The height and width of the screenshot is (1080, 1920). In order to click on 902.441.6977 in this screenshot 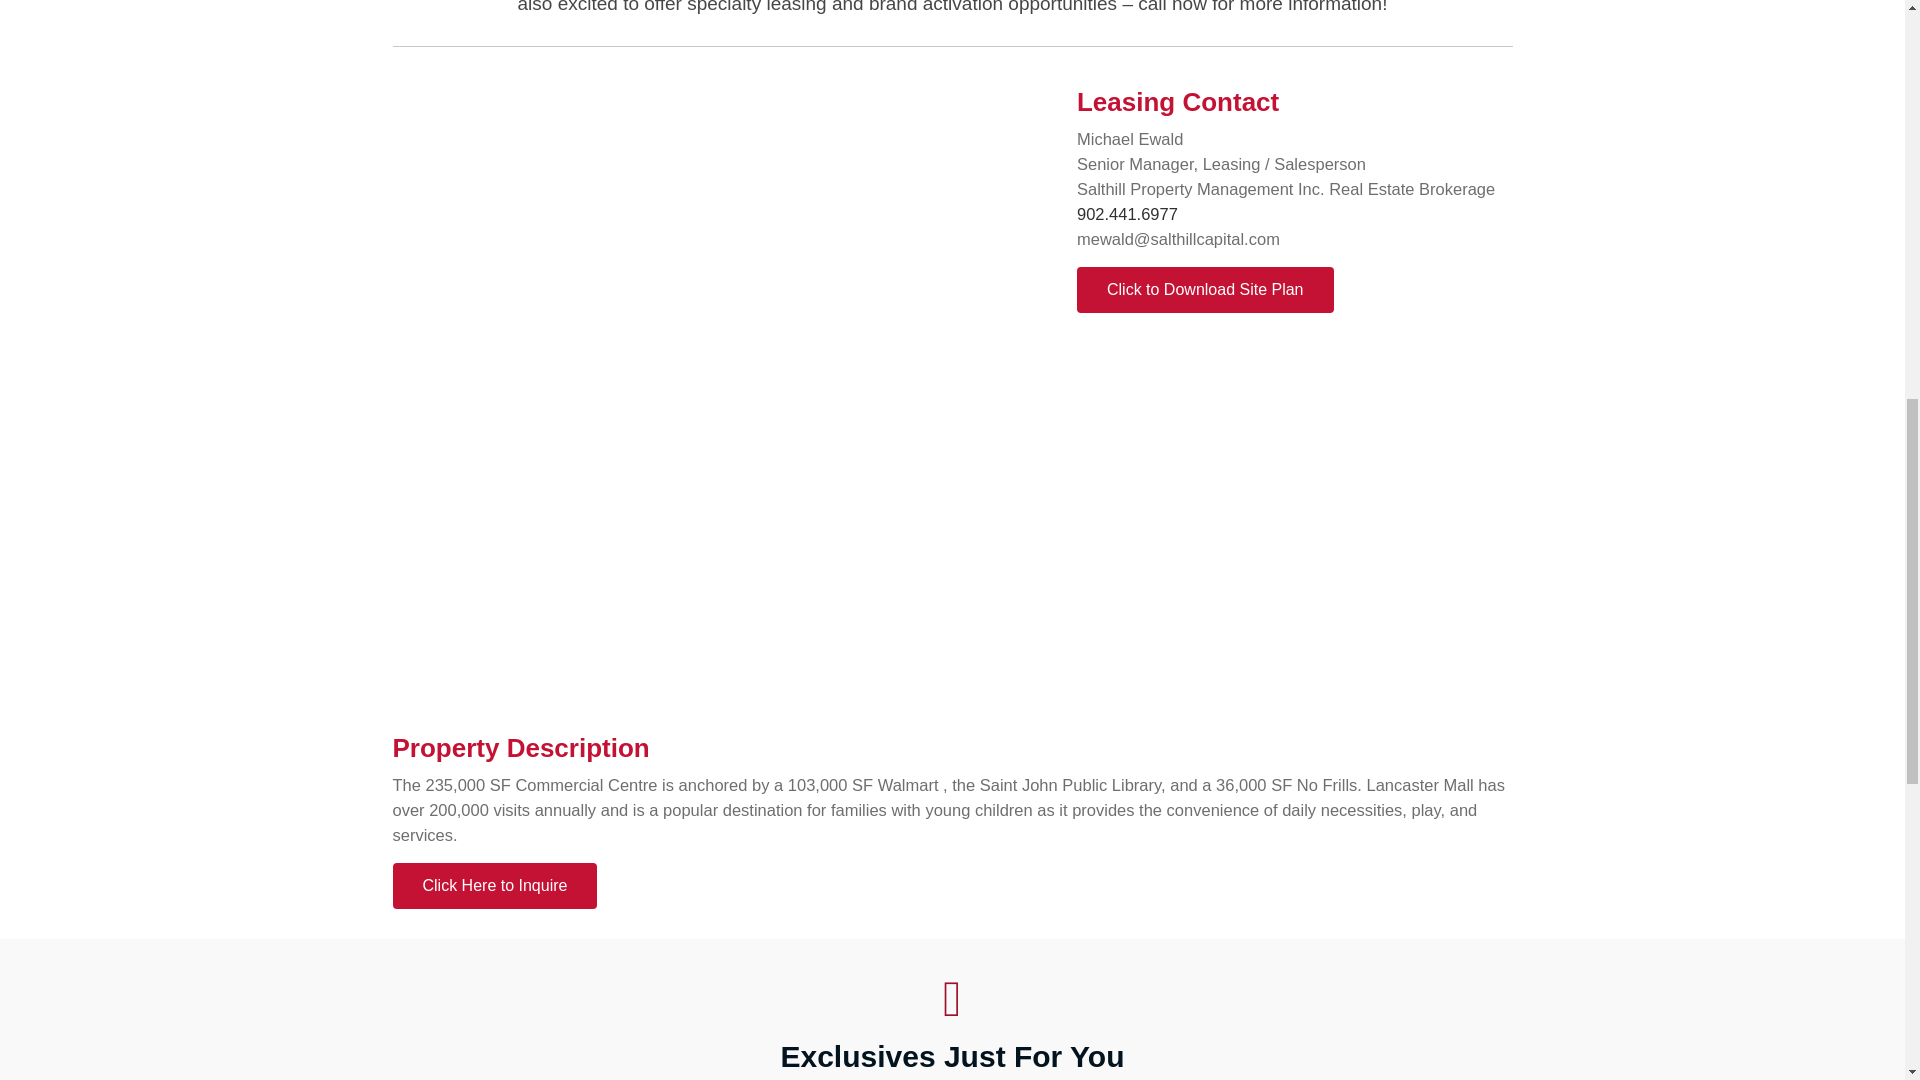, I will do `click(1128, 214)`.